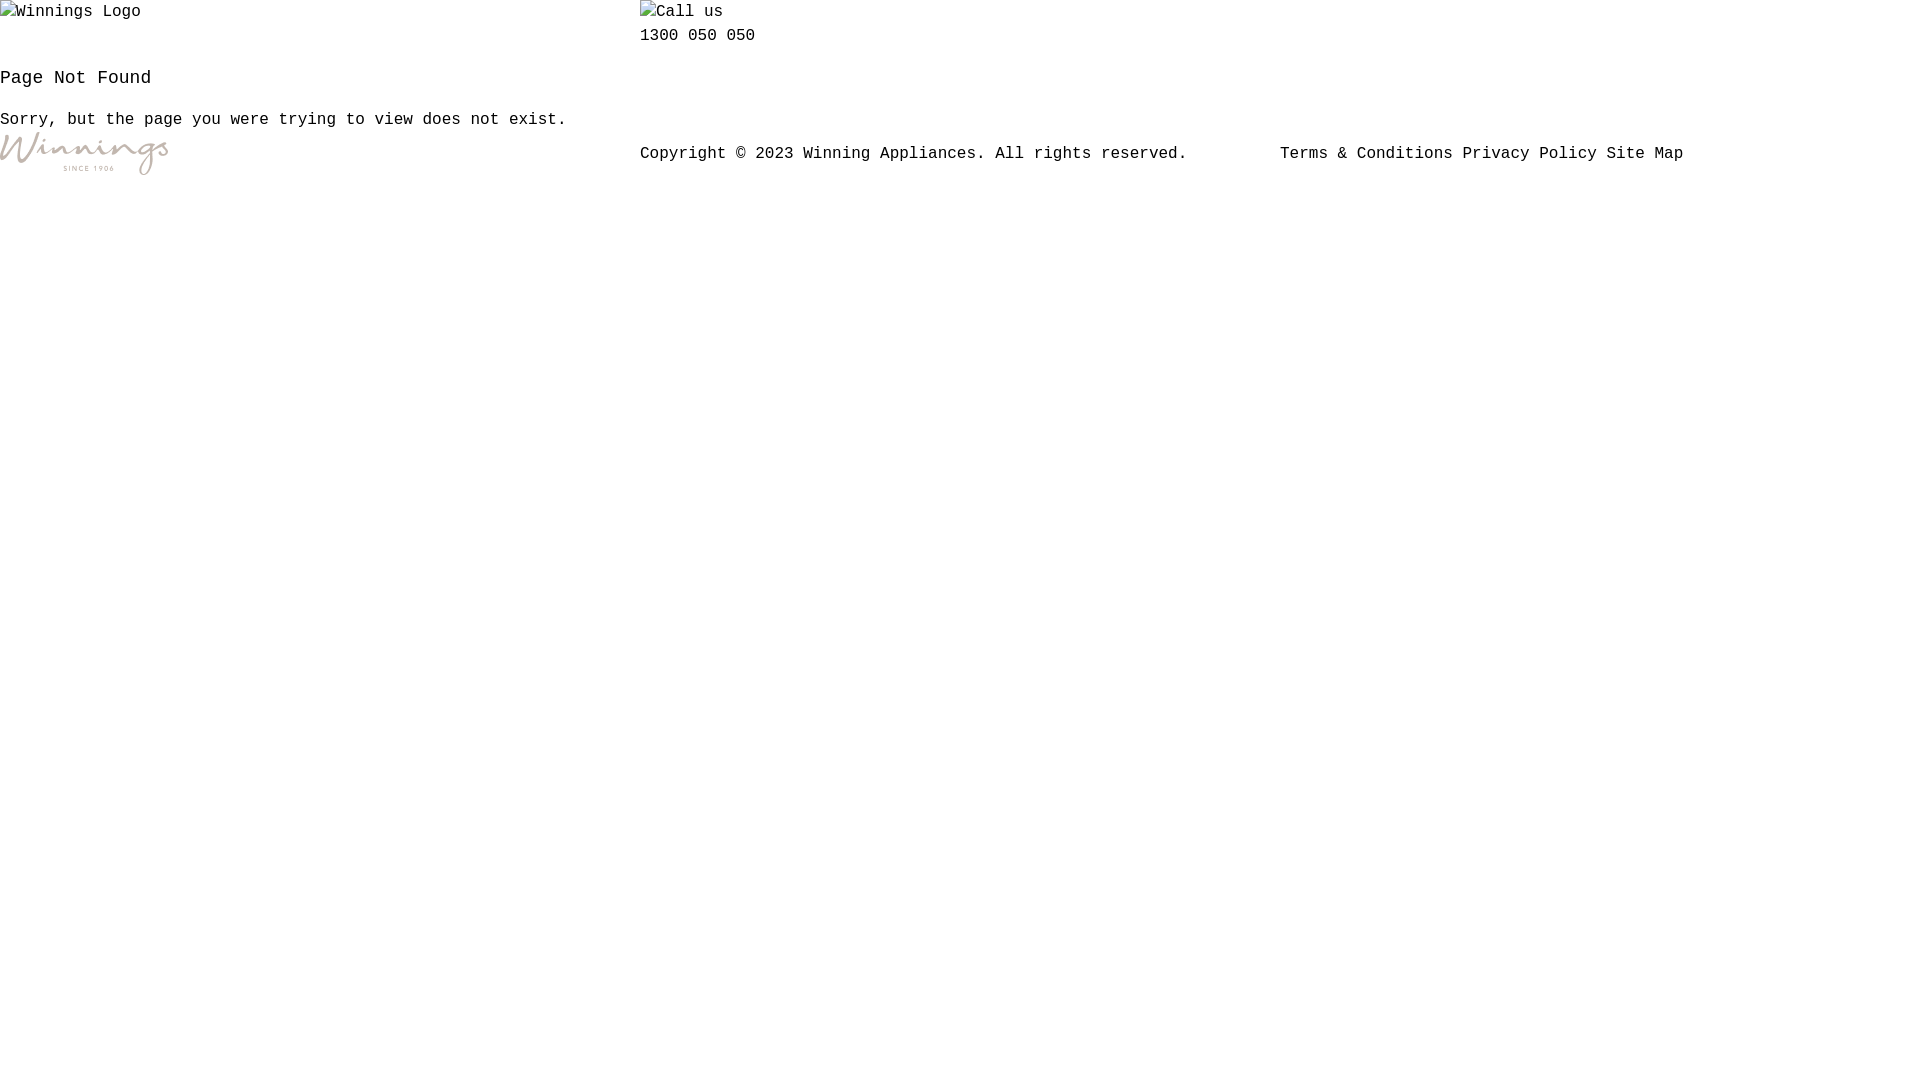 This screenshot has width=1920, height=1080. I want to click on Privacy Policy, so click(1529, 153).